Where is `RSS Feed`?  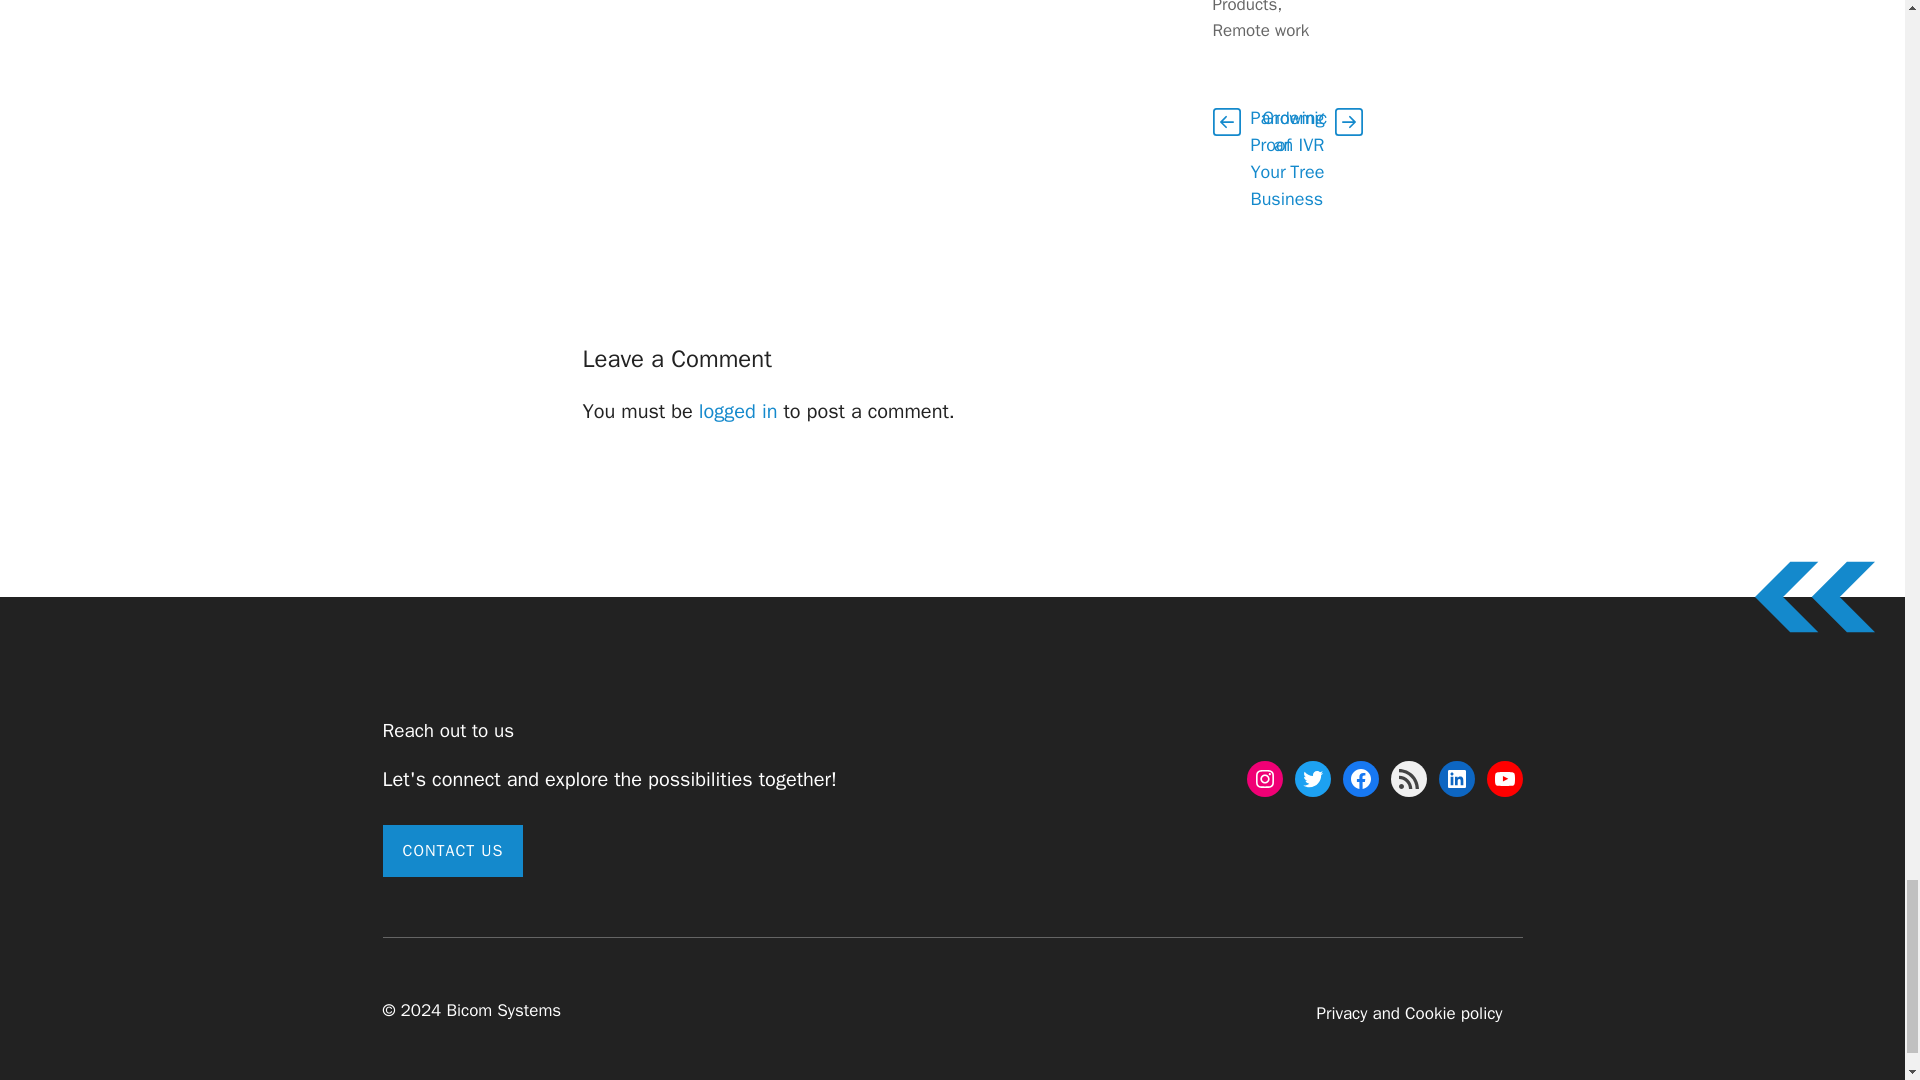
RSS Feed is located at coordinates (1408, 779).